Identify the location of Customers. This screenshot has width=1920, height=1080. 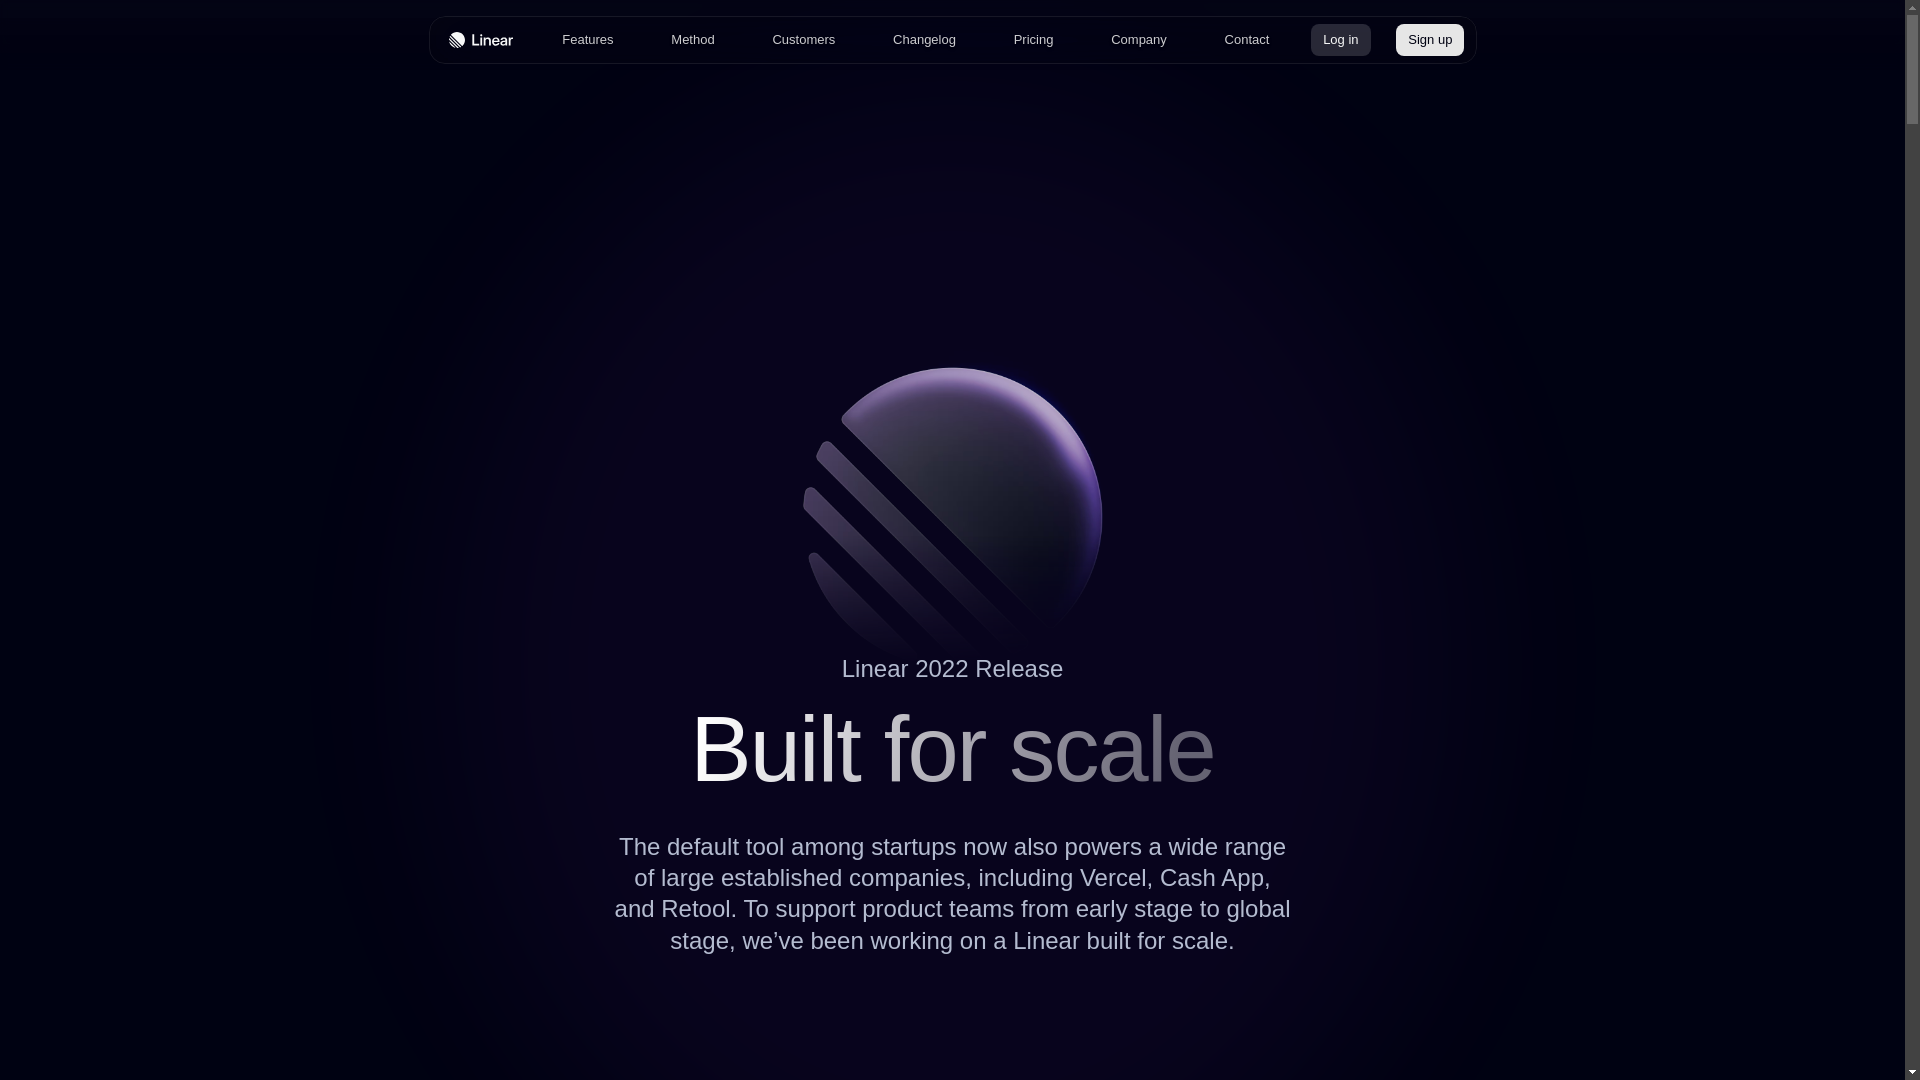
(803, 40).